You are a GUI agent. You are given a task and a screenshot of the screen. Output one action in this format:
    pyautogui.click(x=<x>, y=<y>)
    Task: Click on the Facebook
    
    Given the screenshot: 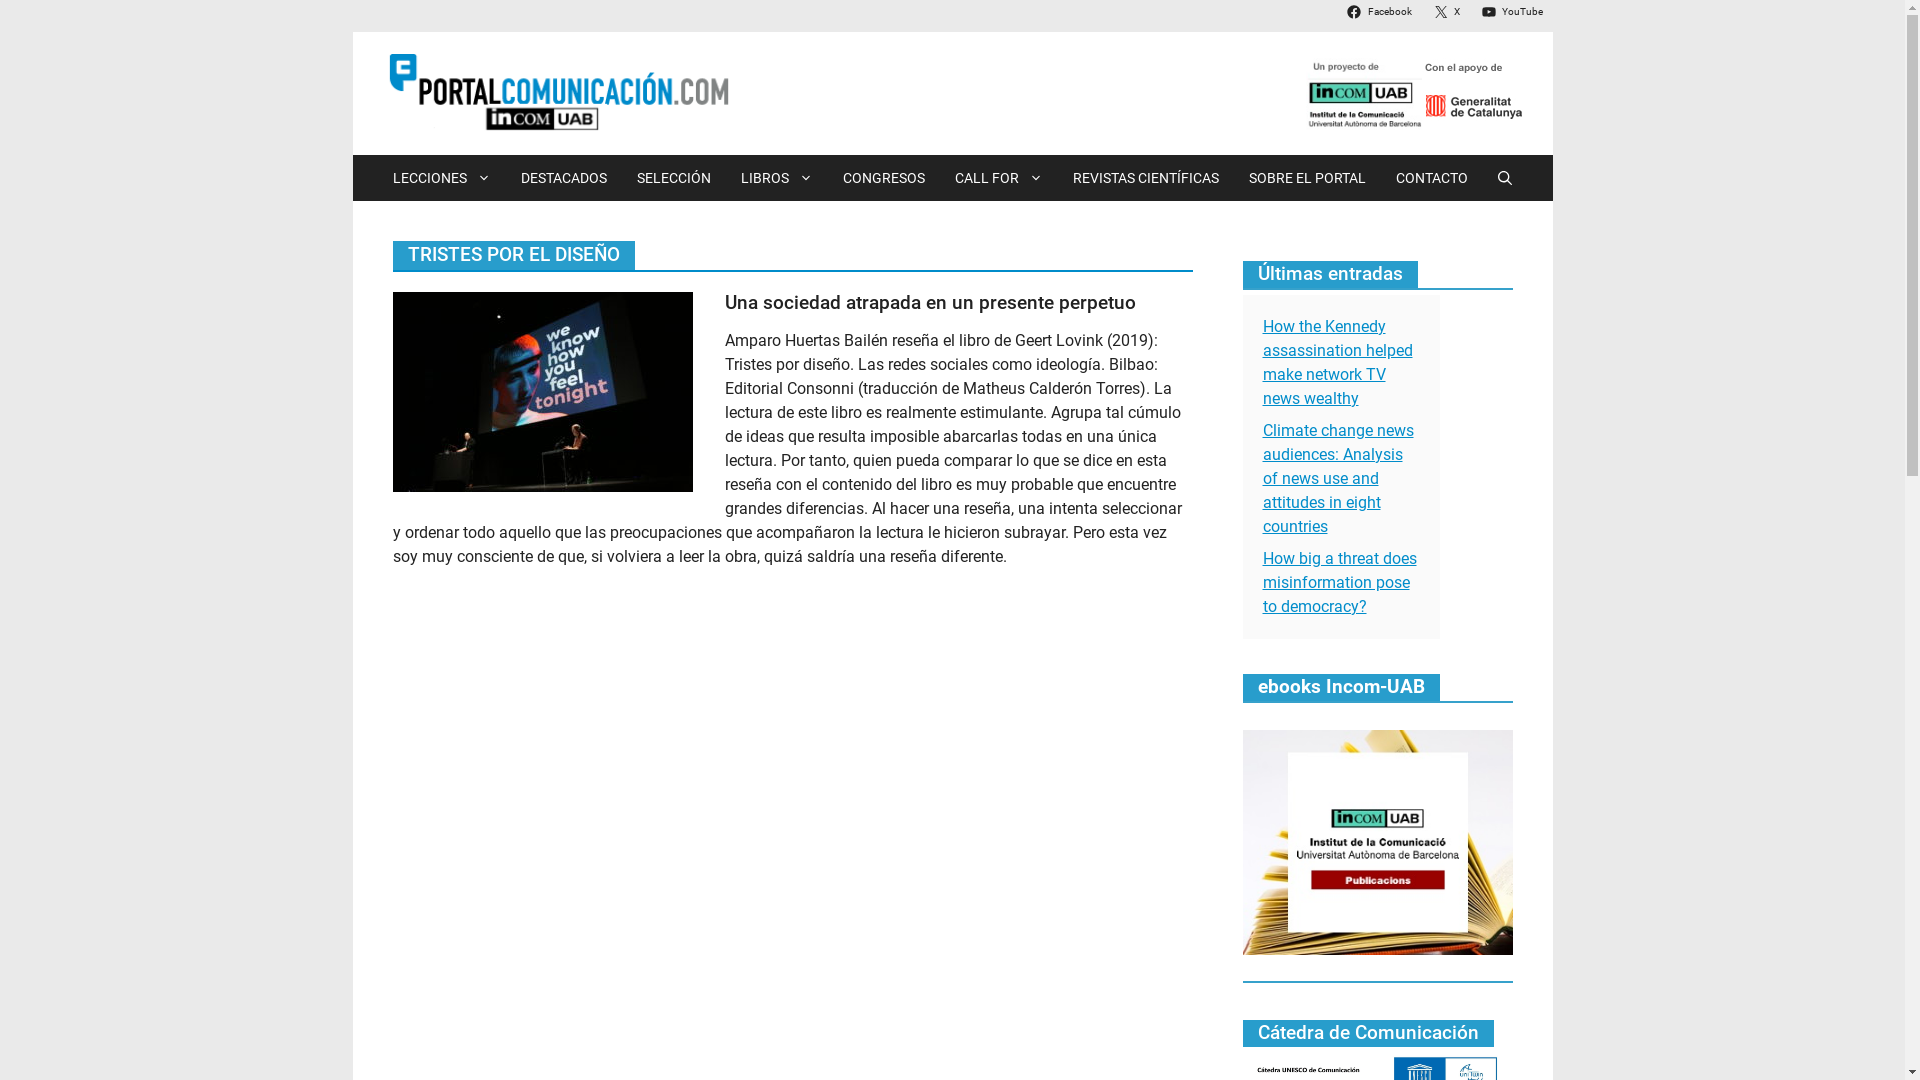 What is the action you would take?
    pyautogui.click(x=1381, y=12)
    